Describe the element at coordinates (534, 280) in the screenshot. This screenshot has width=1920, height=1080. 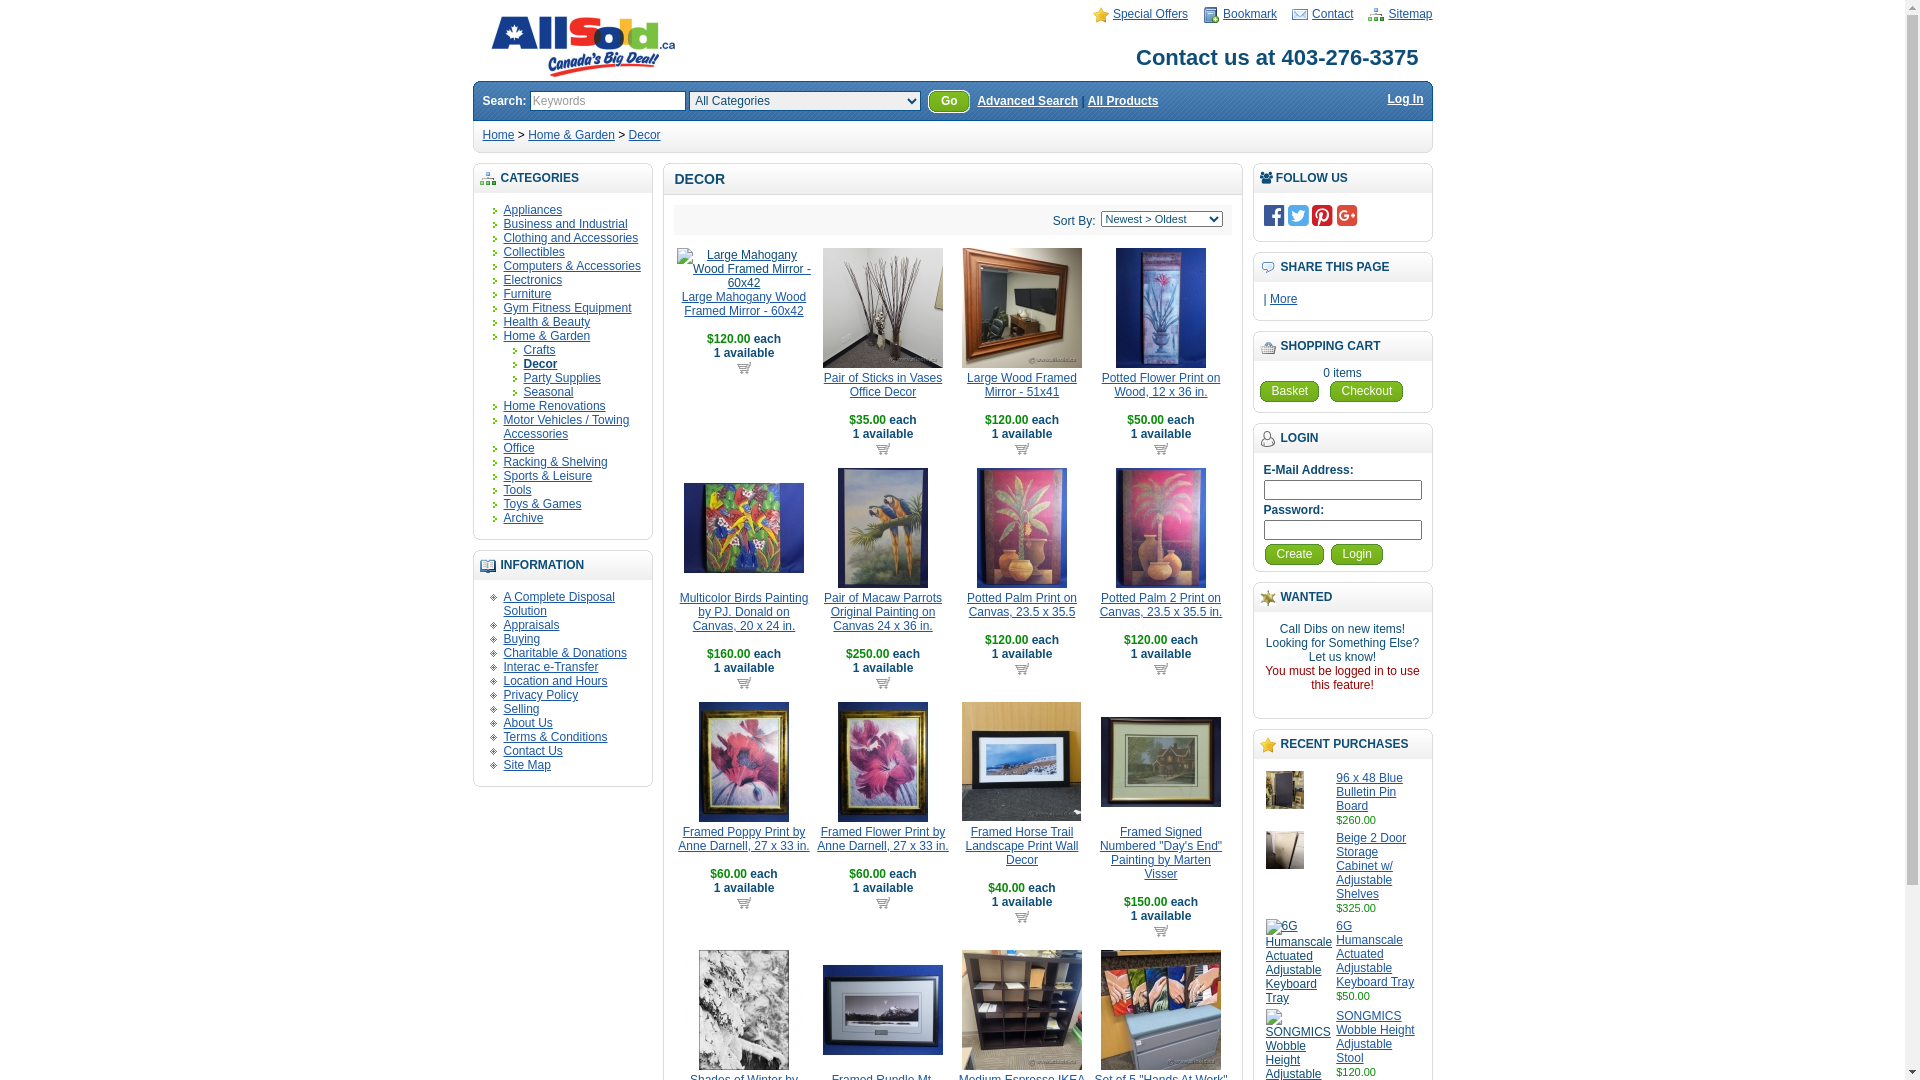
I see `Electronics` at that location.